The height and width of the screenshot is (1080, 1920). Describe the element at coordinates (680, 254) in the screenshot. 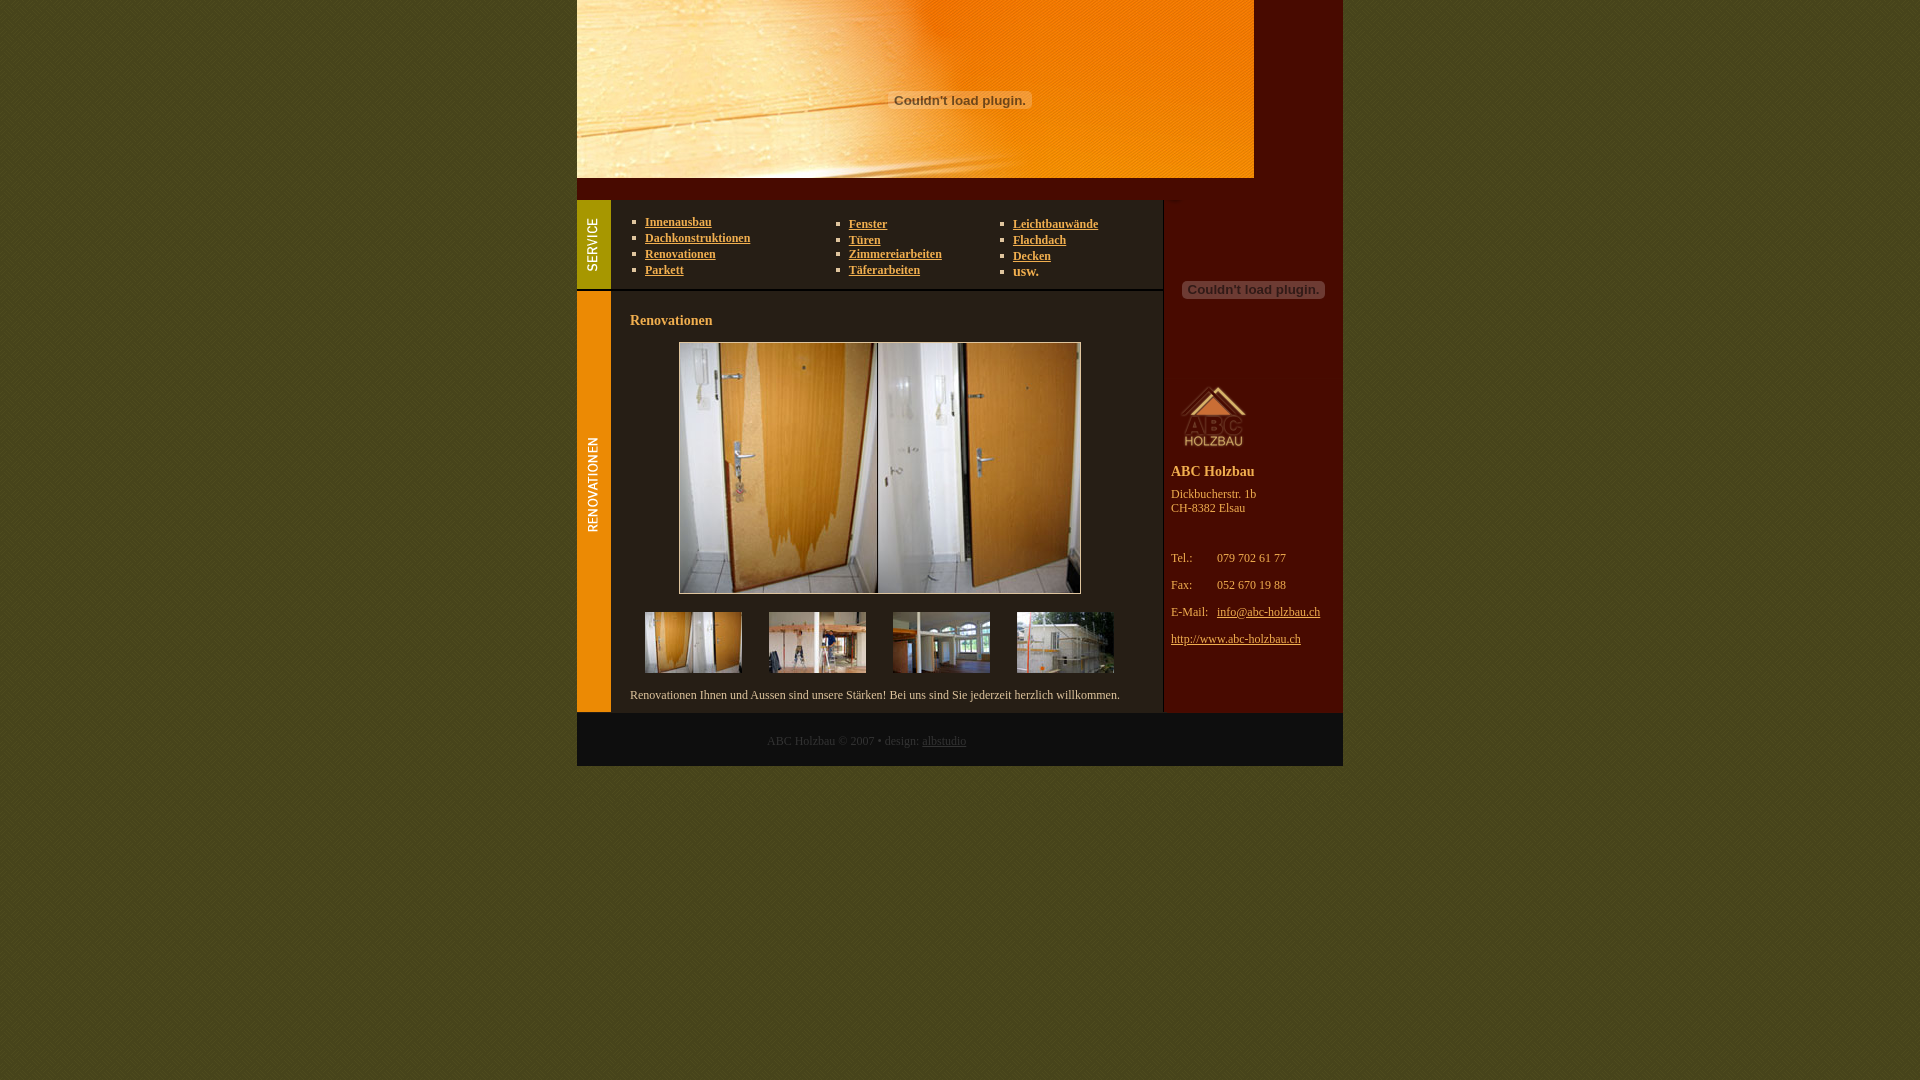

I see `Renovationen` at that location.